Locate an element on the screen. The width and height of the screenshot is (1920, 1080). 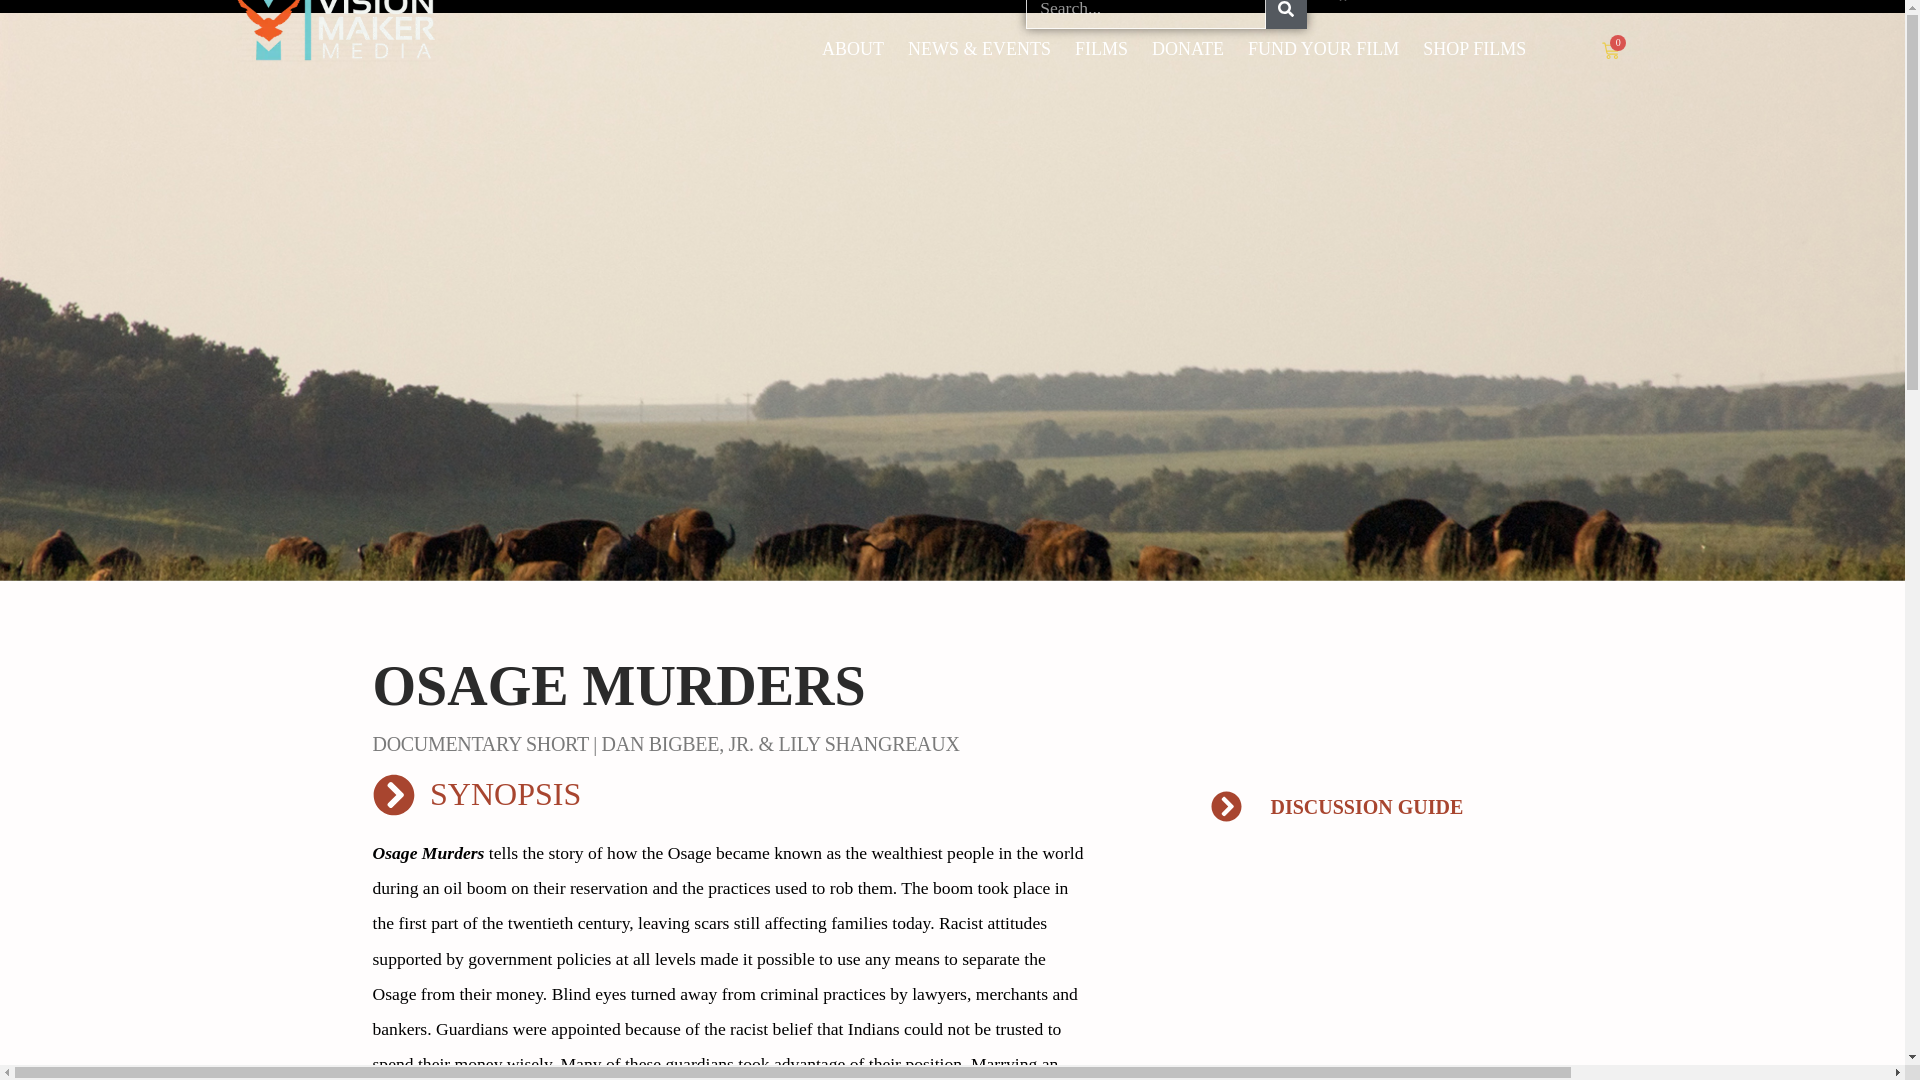
ABOUT is located at coordinates (853, 48).